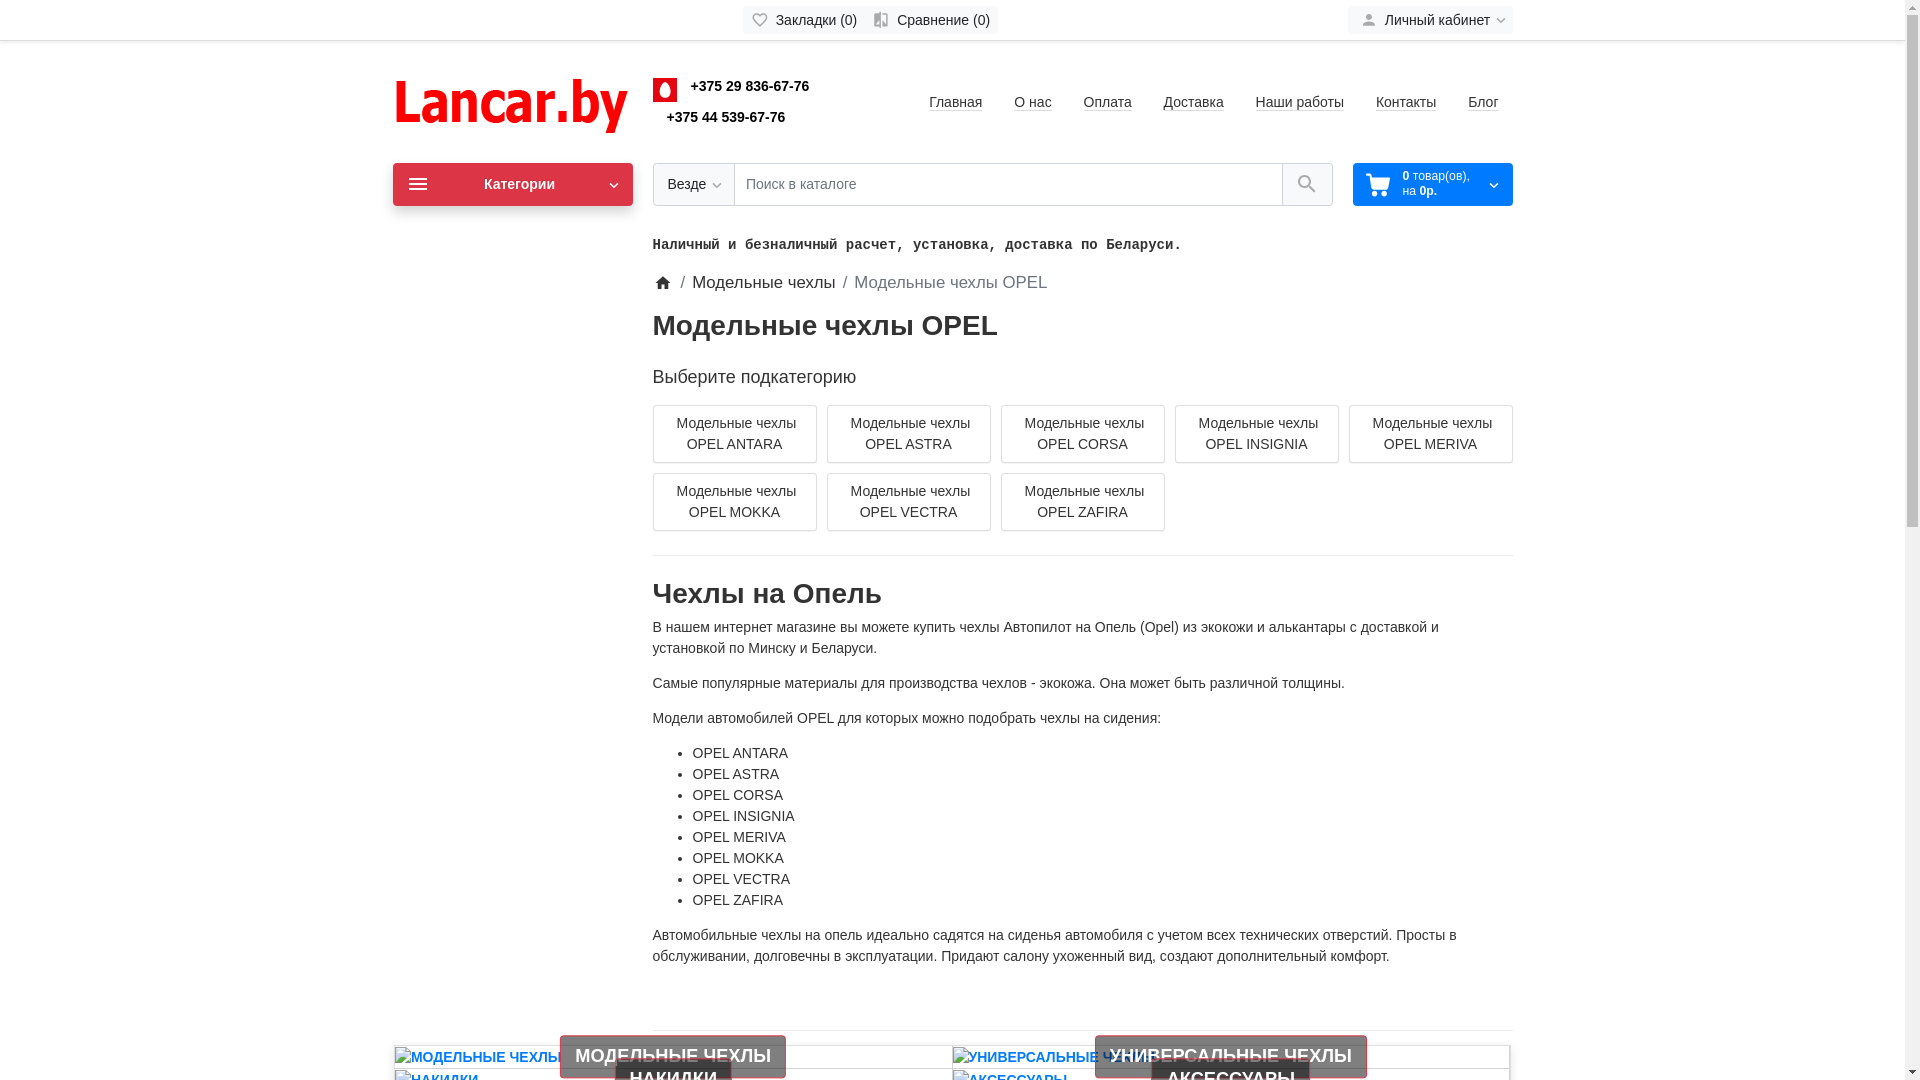 The width and height of the screenshot is (1920, 1080). Describe the element at coordinates (726, 117) in the screenshot. I see `+375 44 539-67-76` at that location.